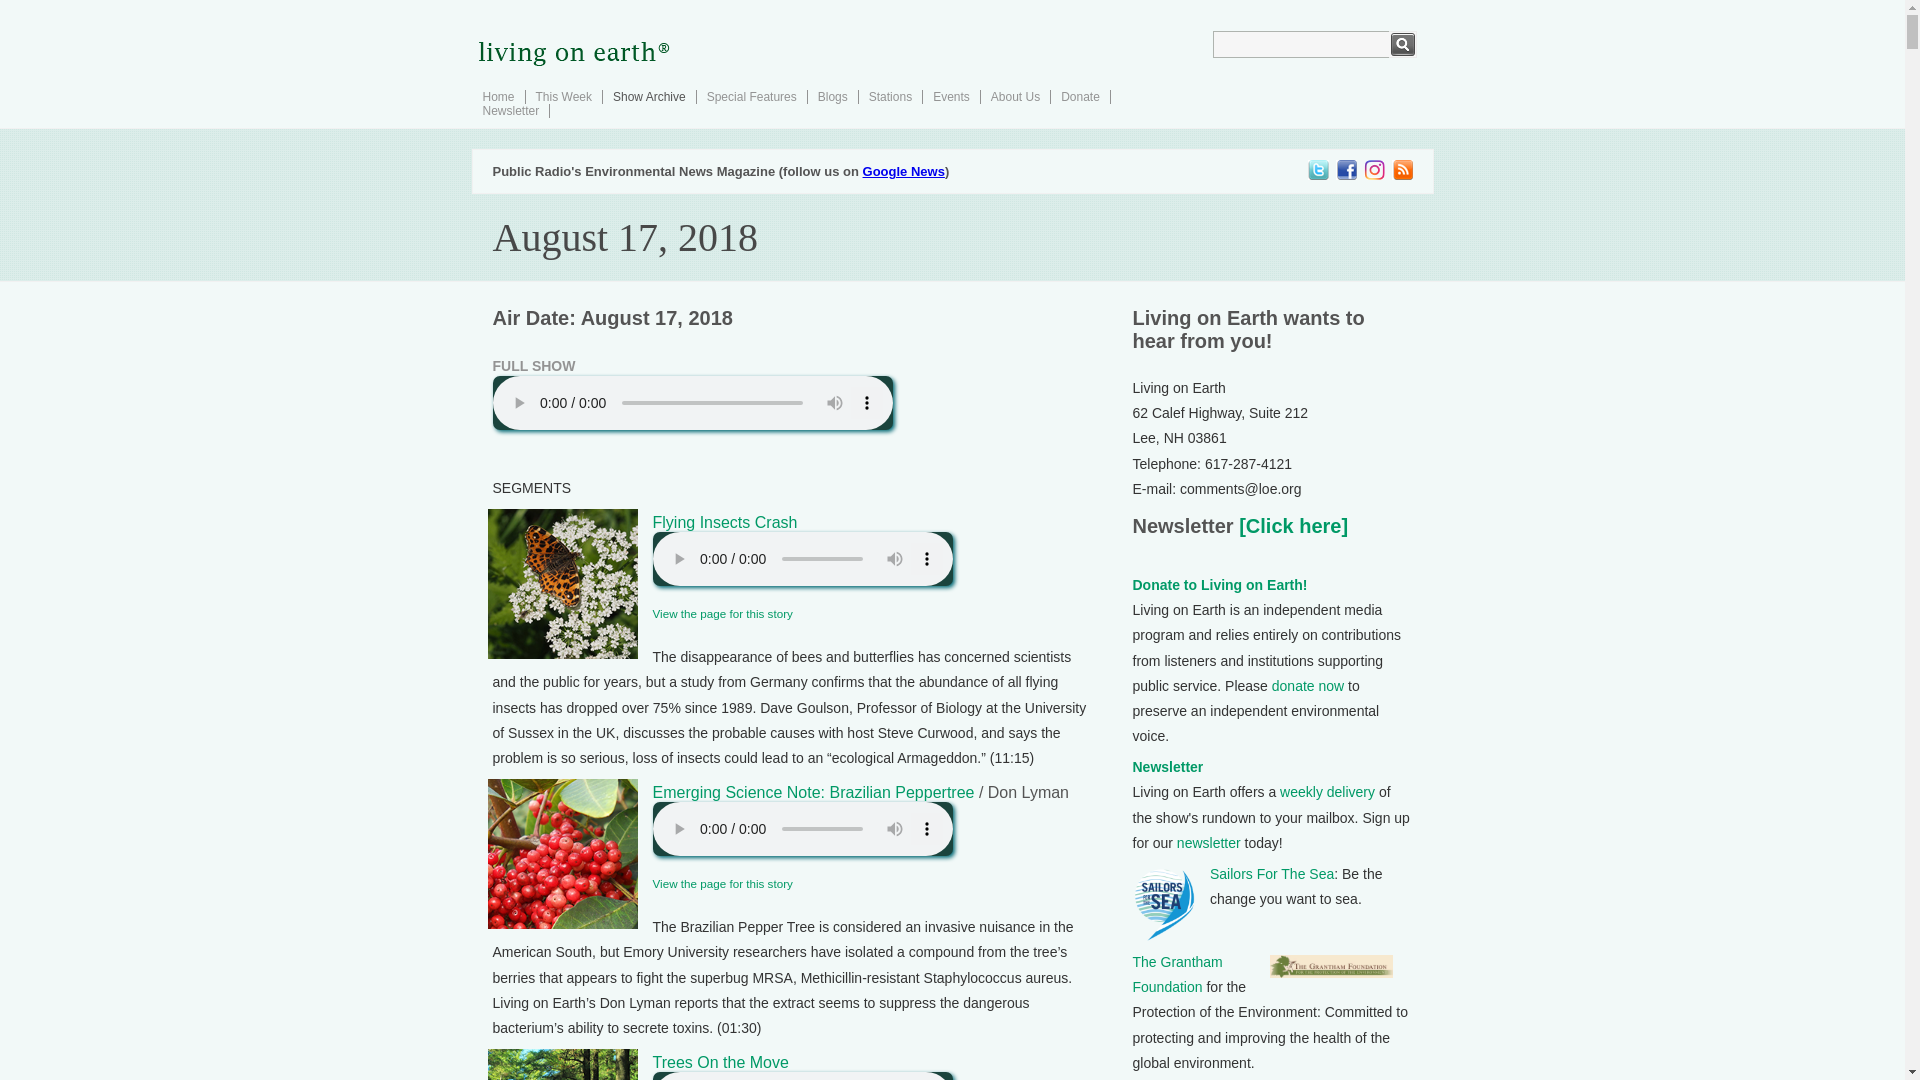  Describe the element at coordinates (1080, 96) in the screenshot. I see `Donate` at that location.